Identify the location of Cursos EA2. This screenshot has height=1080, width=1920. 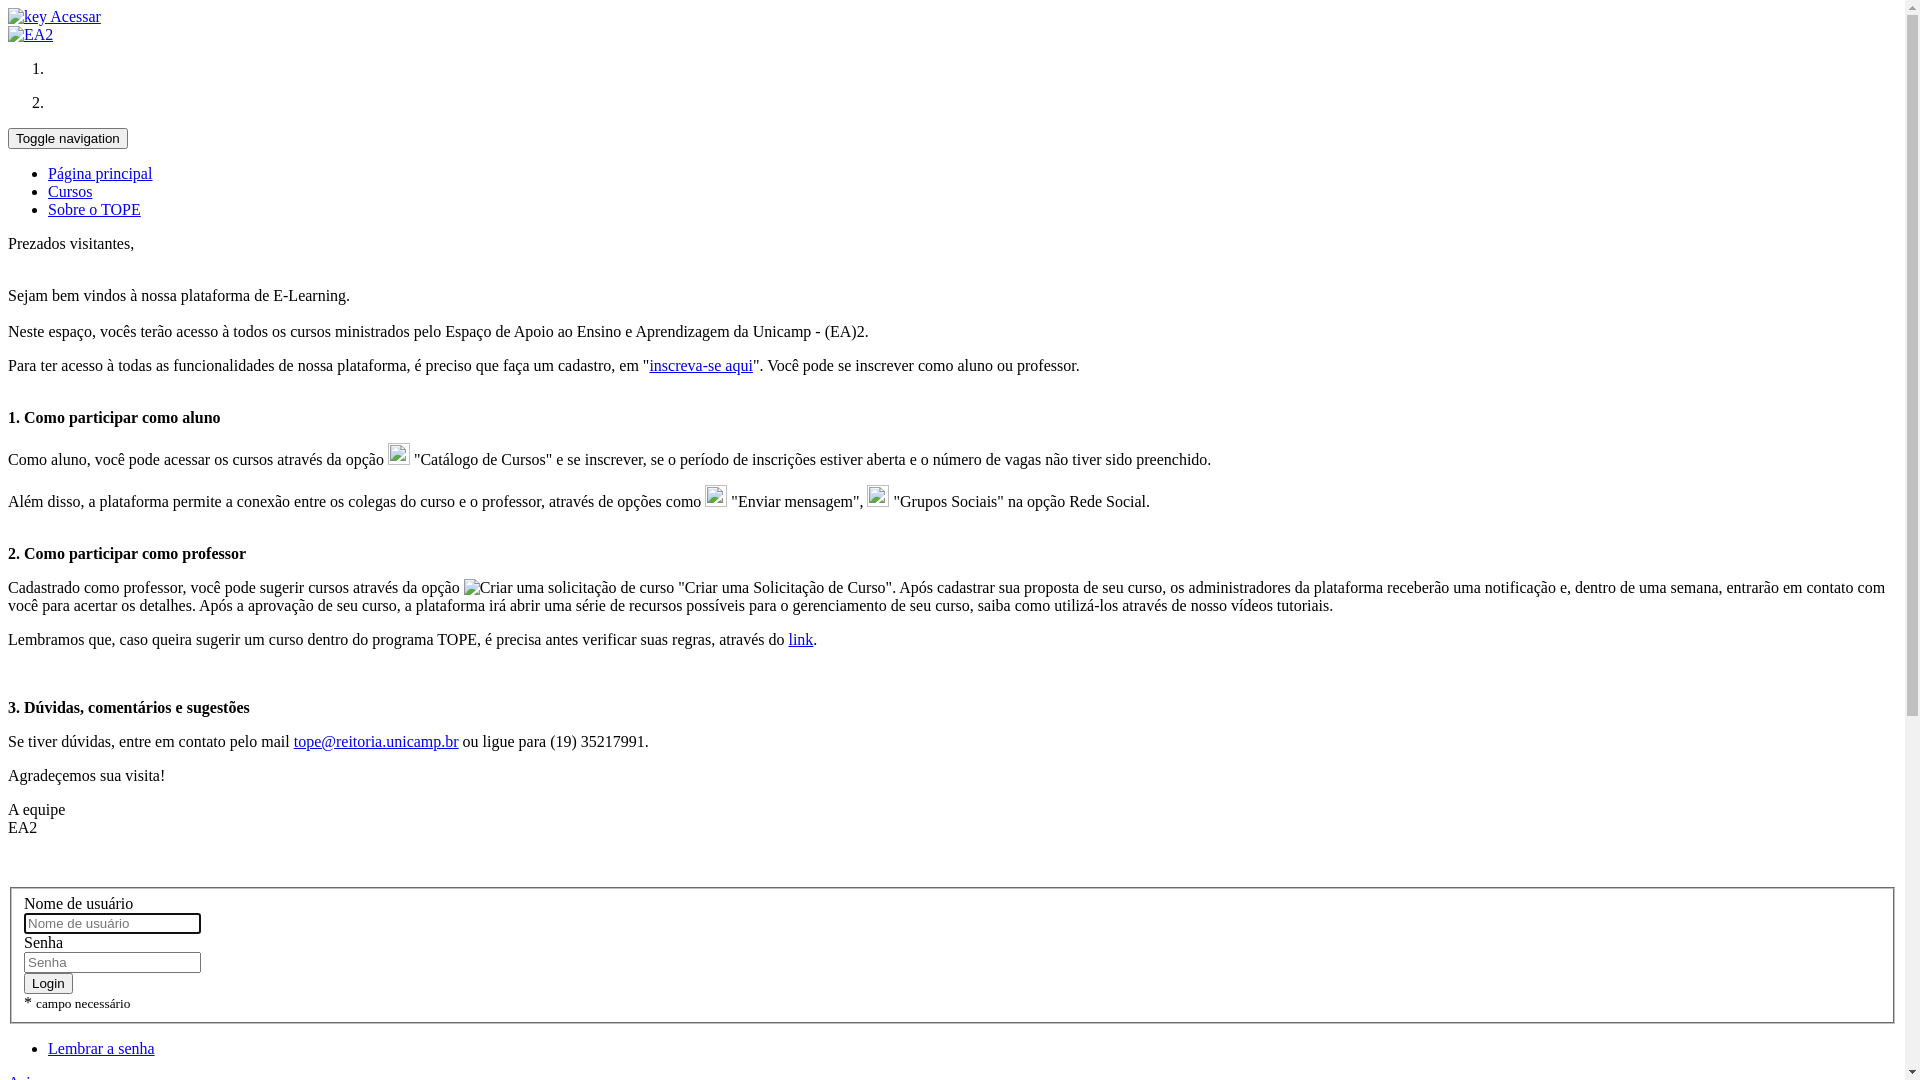
(30, 35).